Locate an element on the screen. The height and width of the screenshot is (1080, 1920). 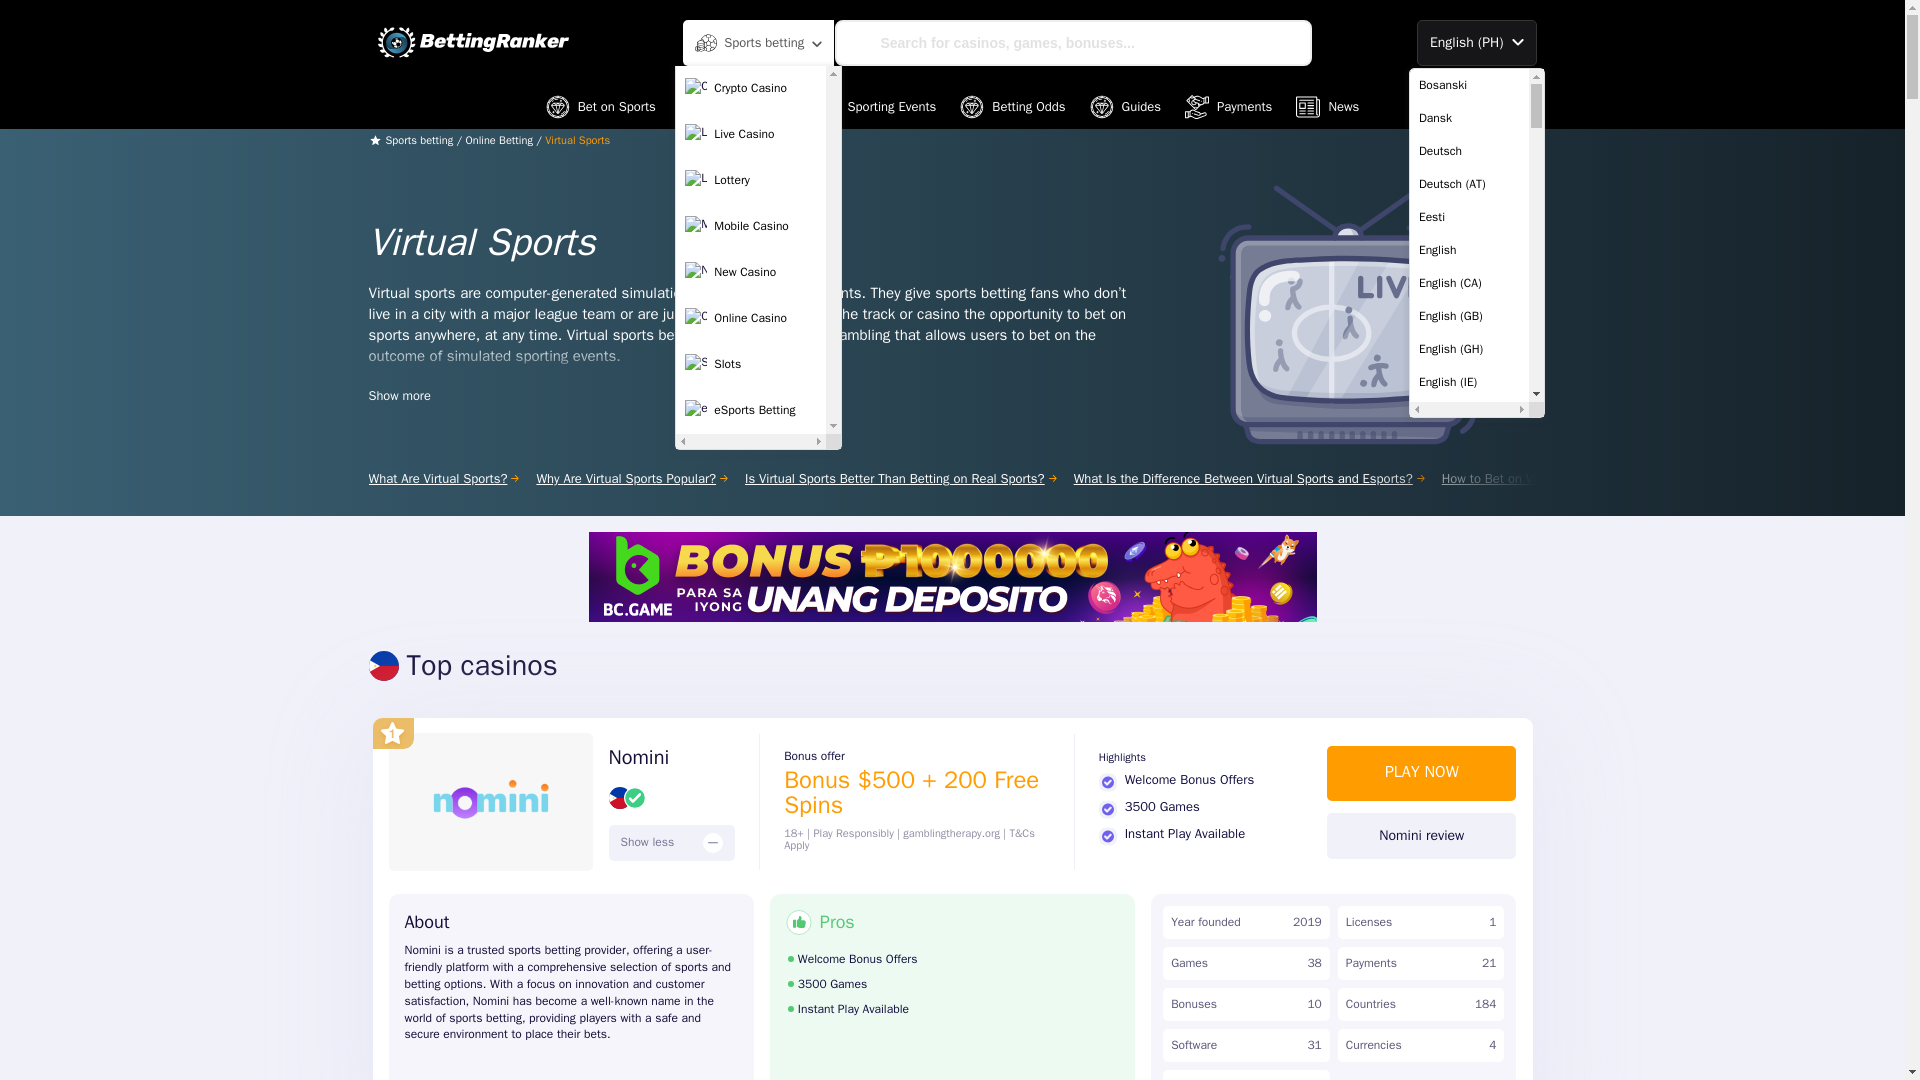
Mobile Casino is located at coordinates (750, 227).